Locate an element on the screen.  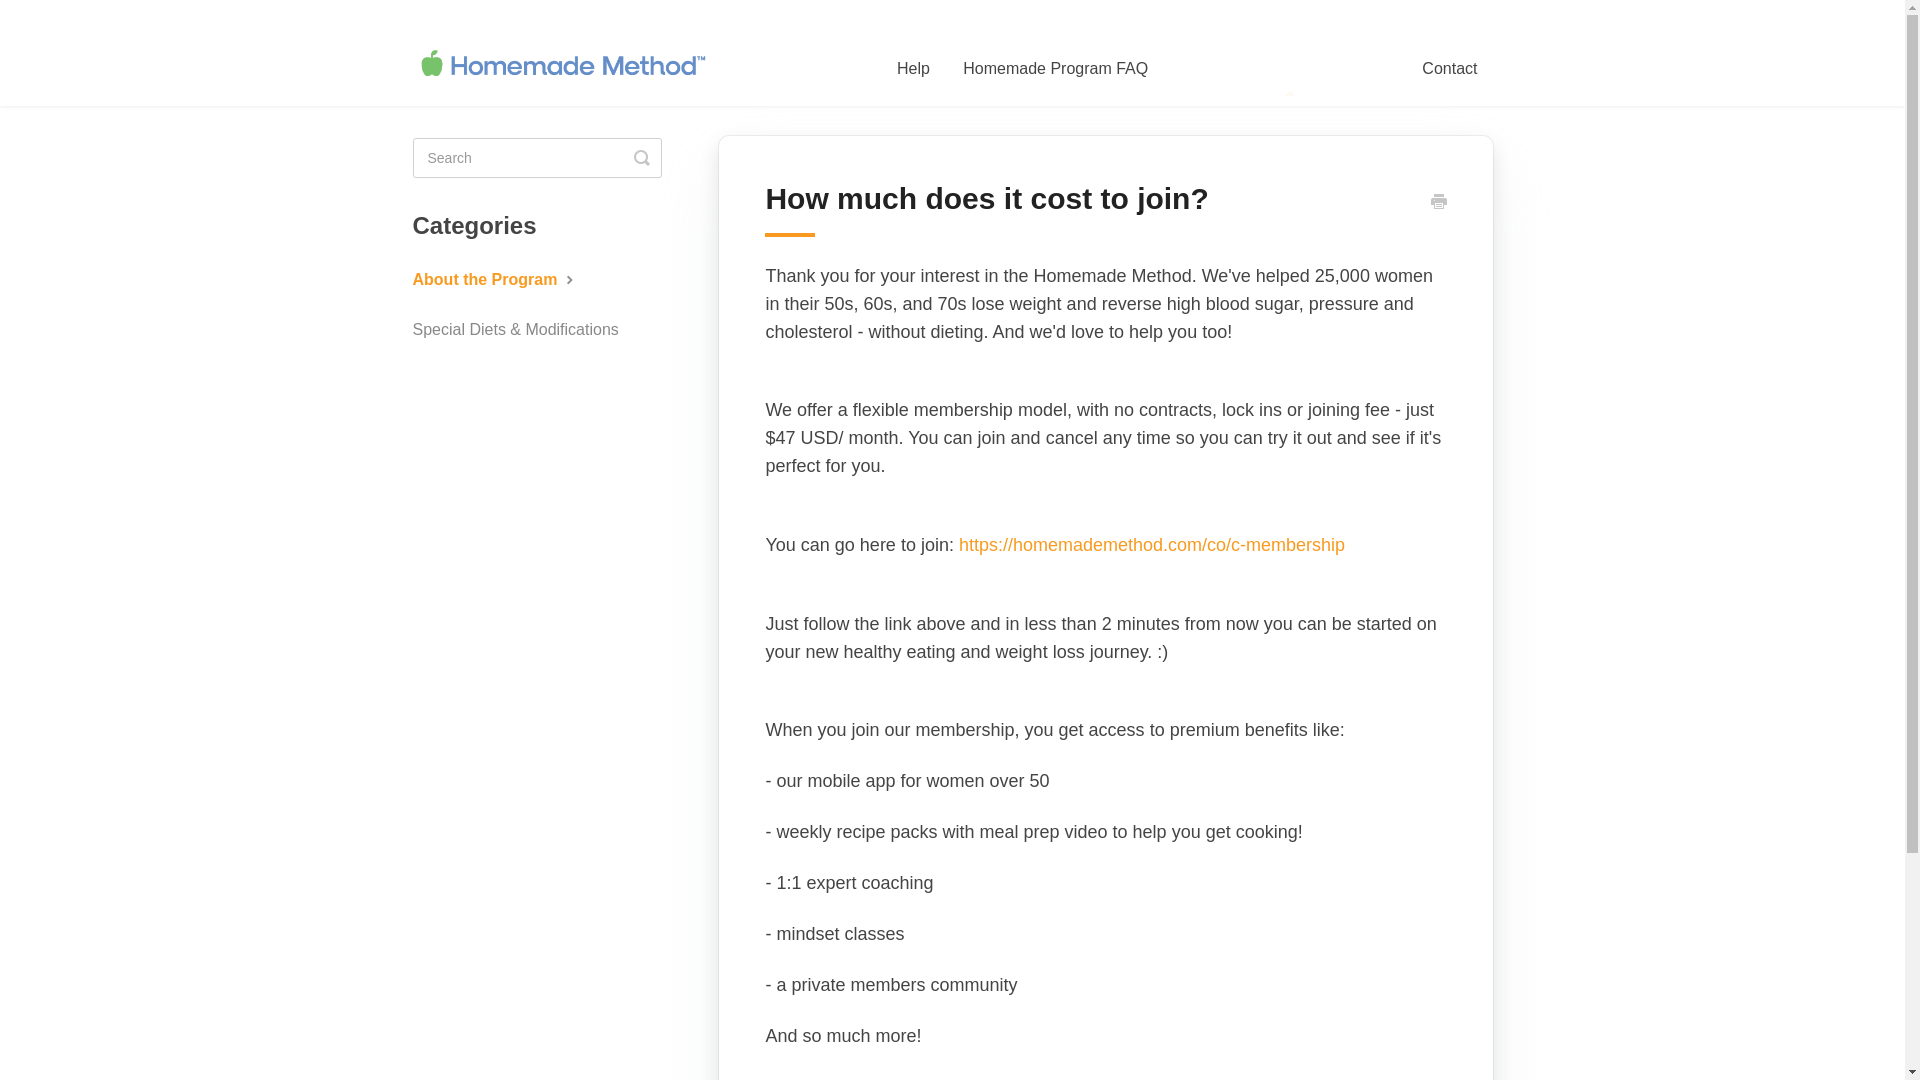
Questions Before You Start is located at coordinates (1285, 69).